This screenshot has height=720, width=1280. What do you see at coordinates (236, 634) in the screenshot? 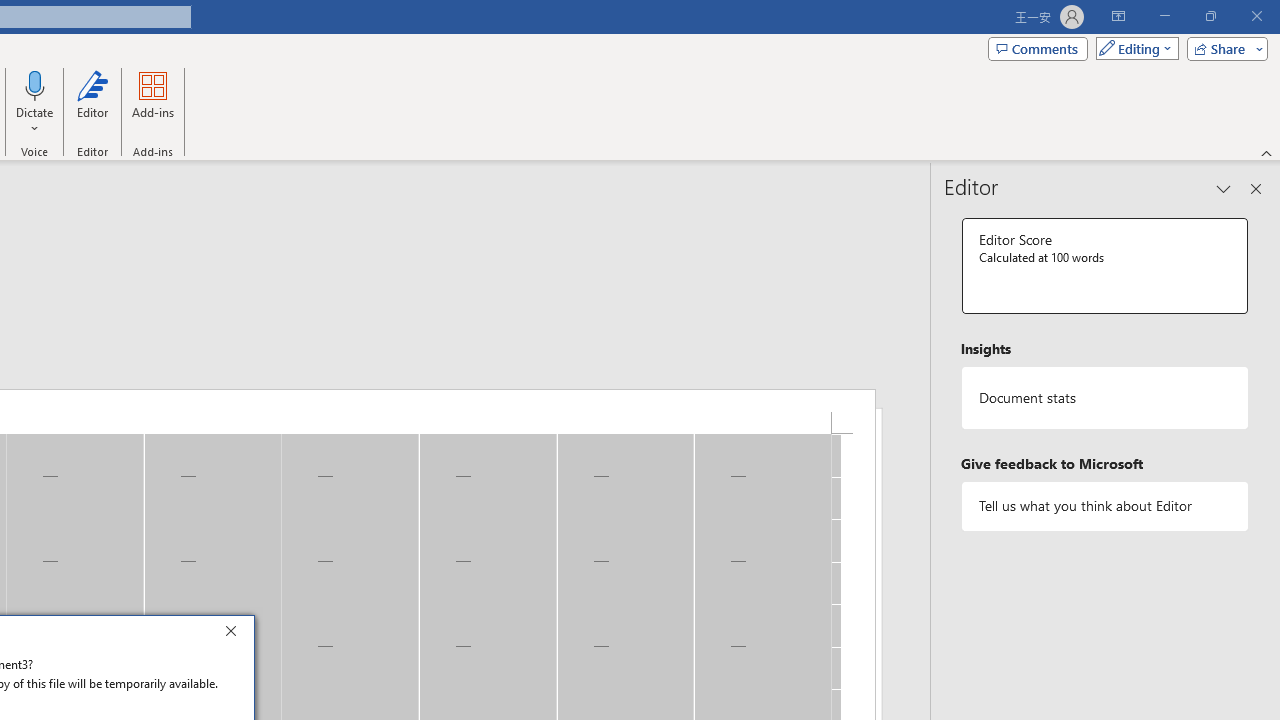
I see `Close` at bounding box center [236, 634].